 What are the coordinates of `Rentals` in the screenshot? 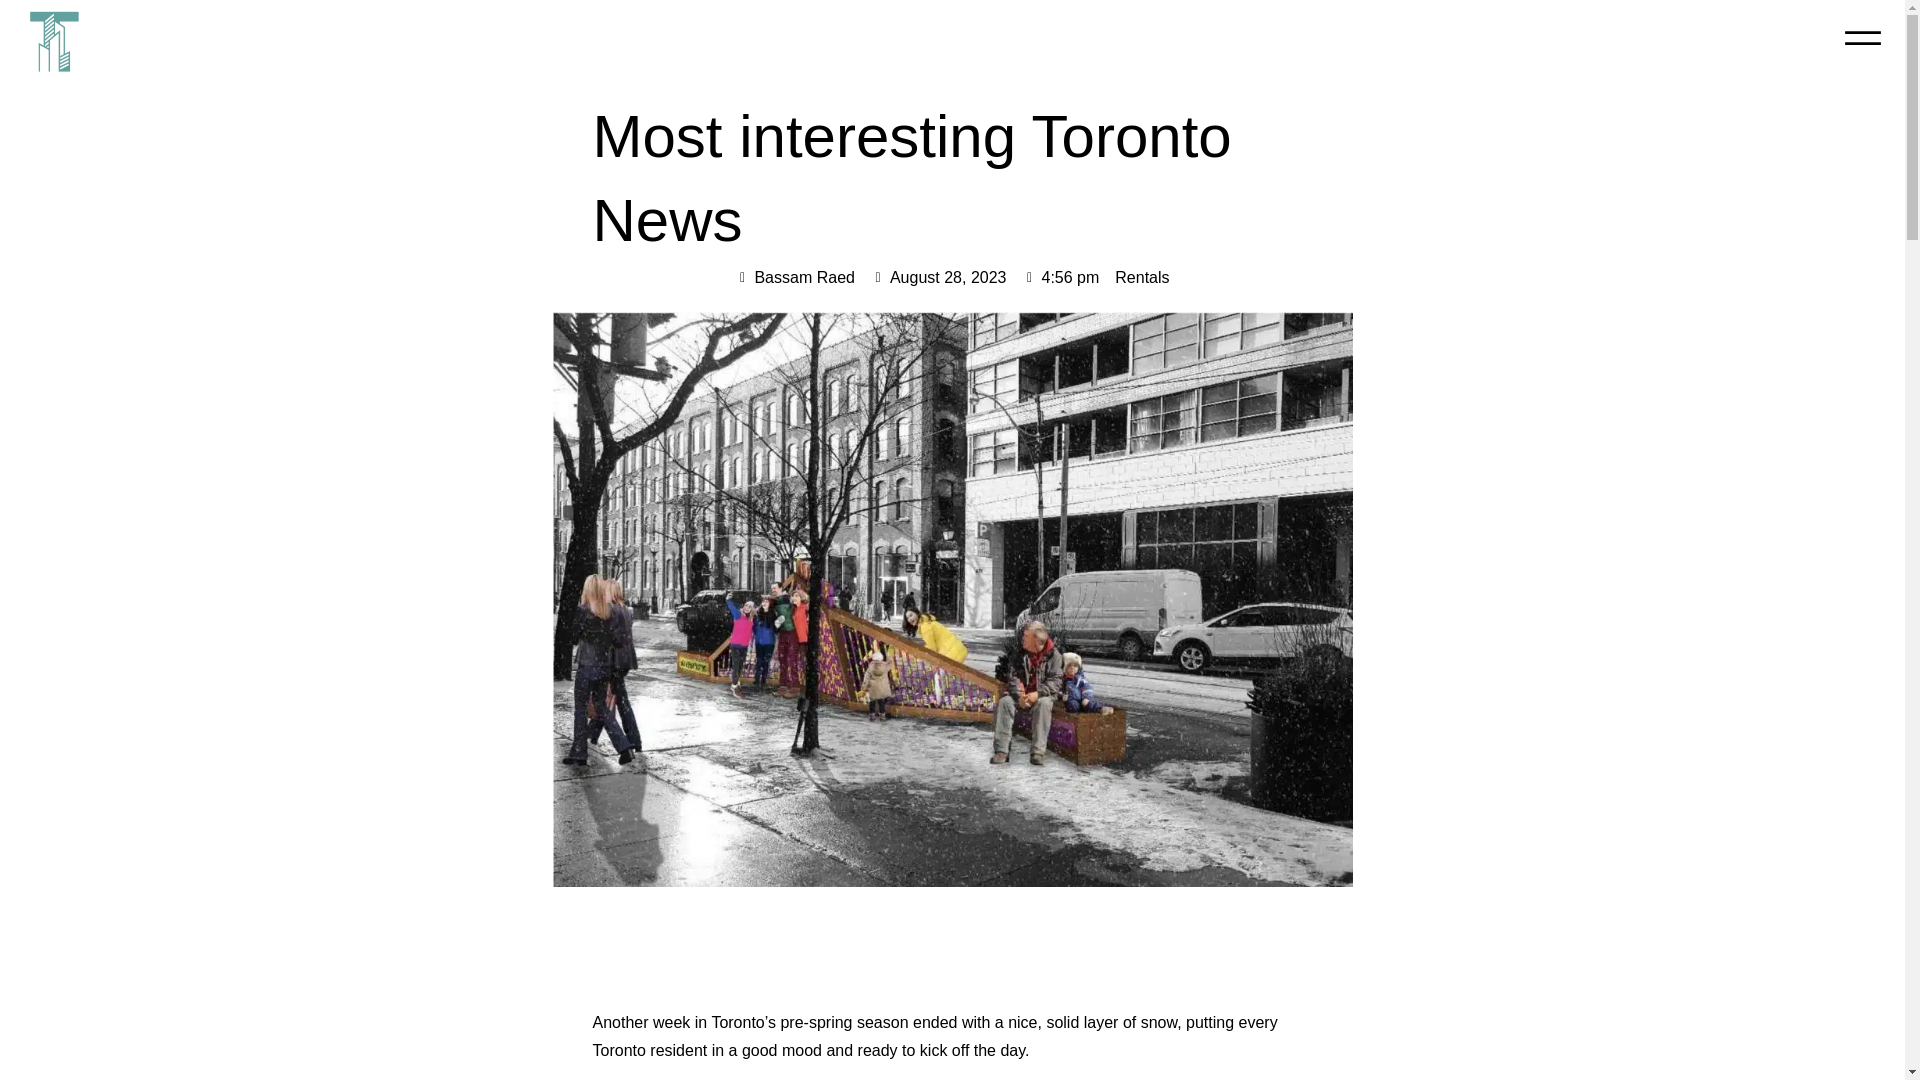 It's located at (1142, 277).